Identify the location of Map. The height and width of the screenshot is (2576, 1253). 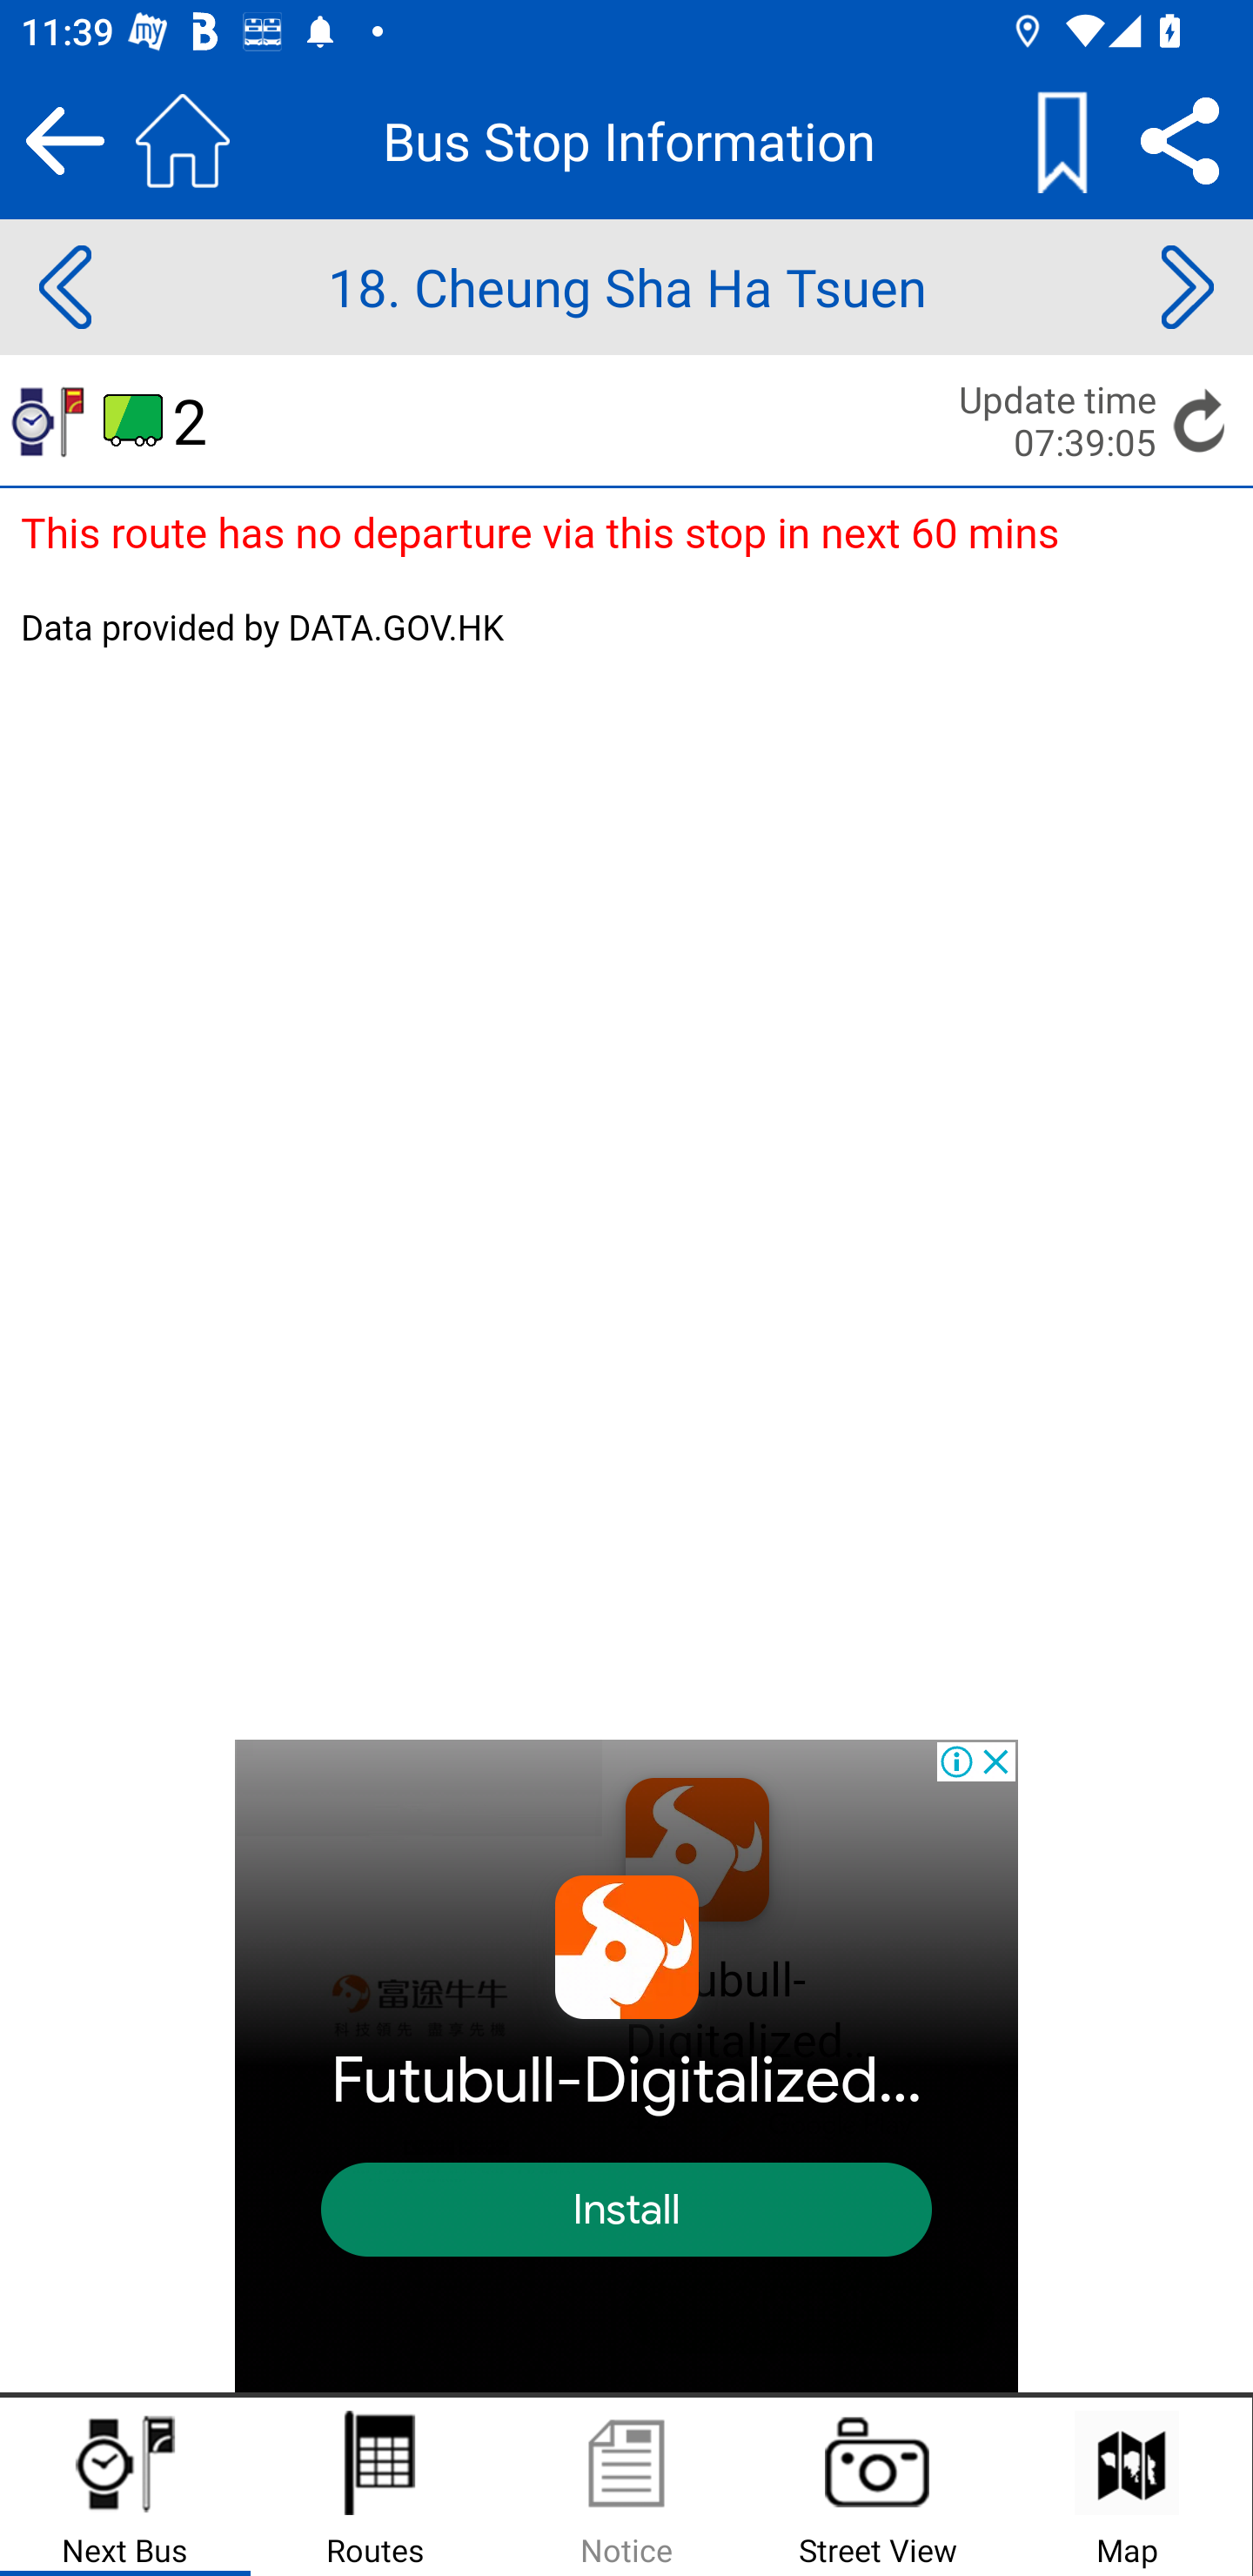
(1127, 2487).